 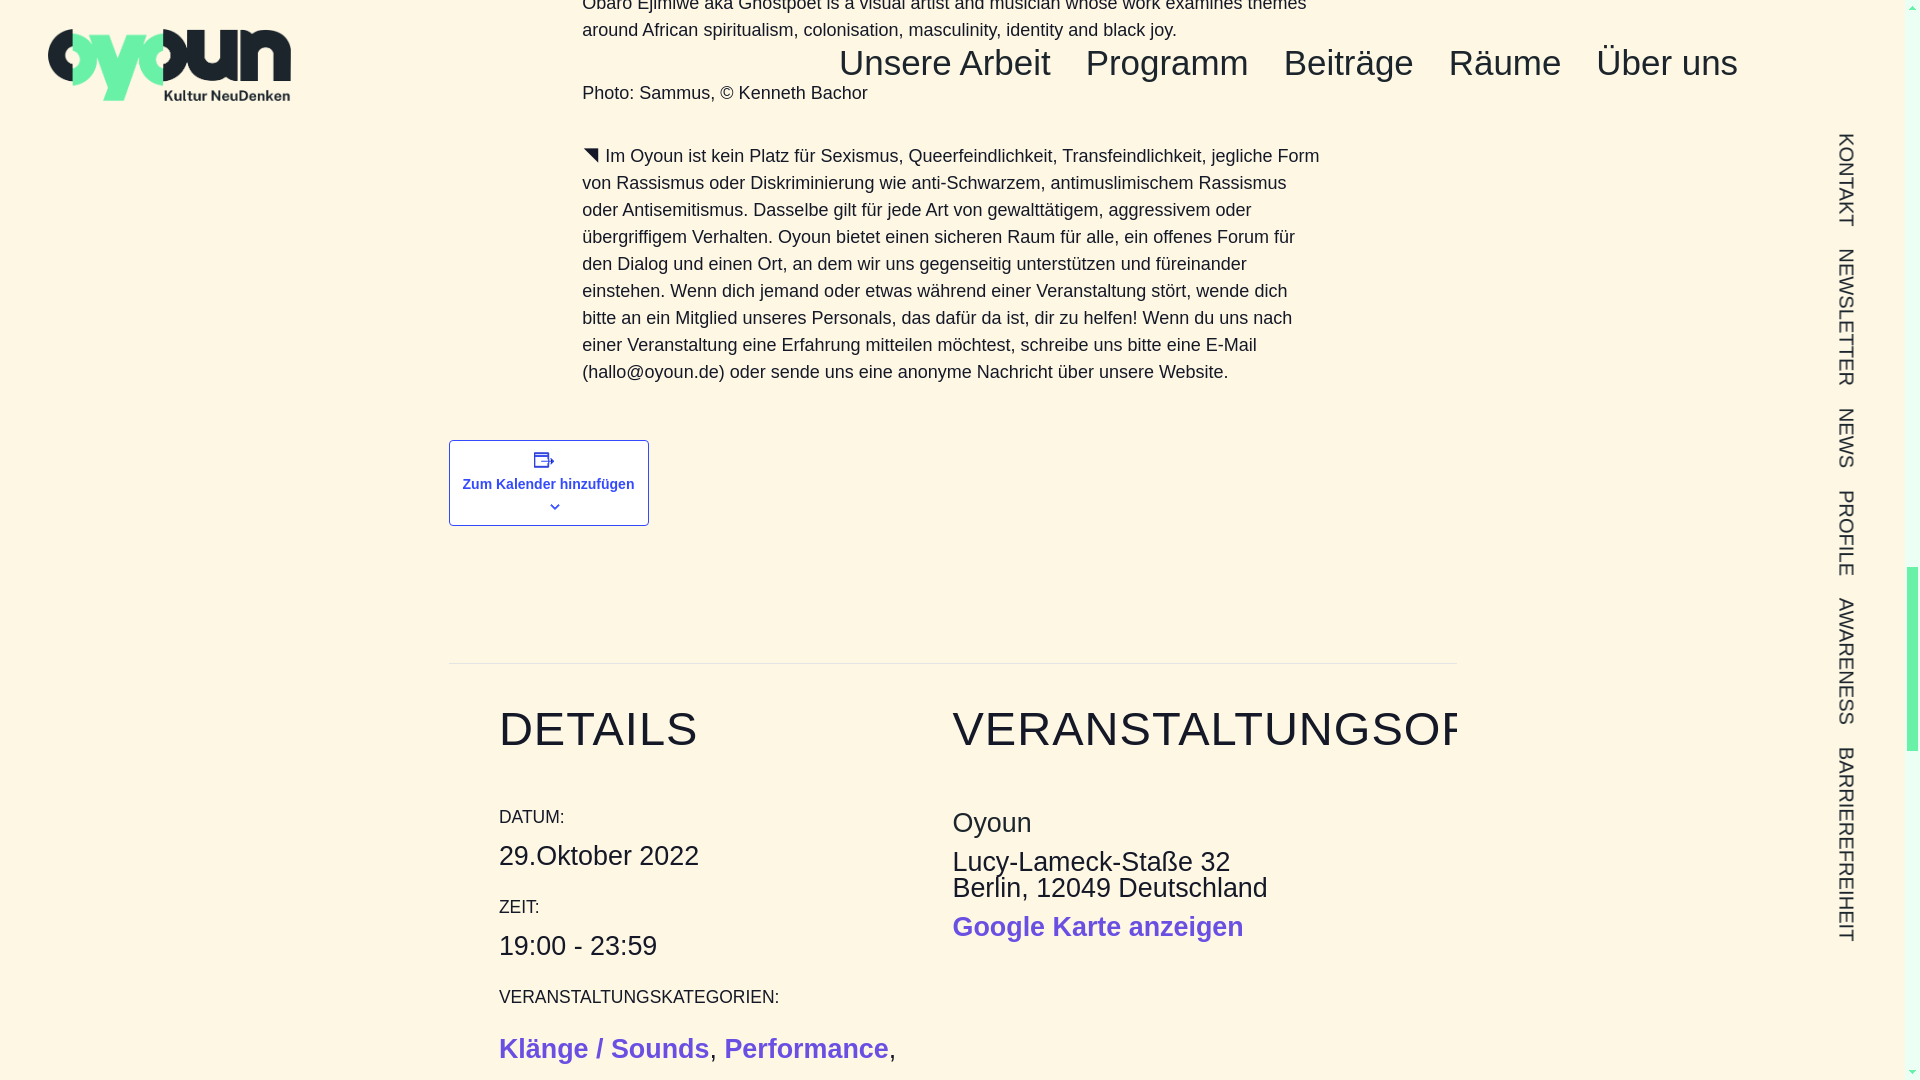 I want to click on Klicken, um Google Karte anzuzeigen, so click(x=1097, y=926).